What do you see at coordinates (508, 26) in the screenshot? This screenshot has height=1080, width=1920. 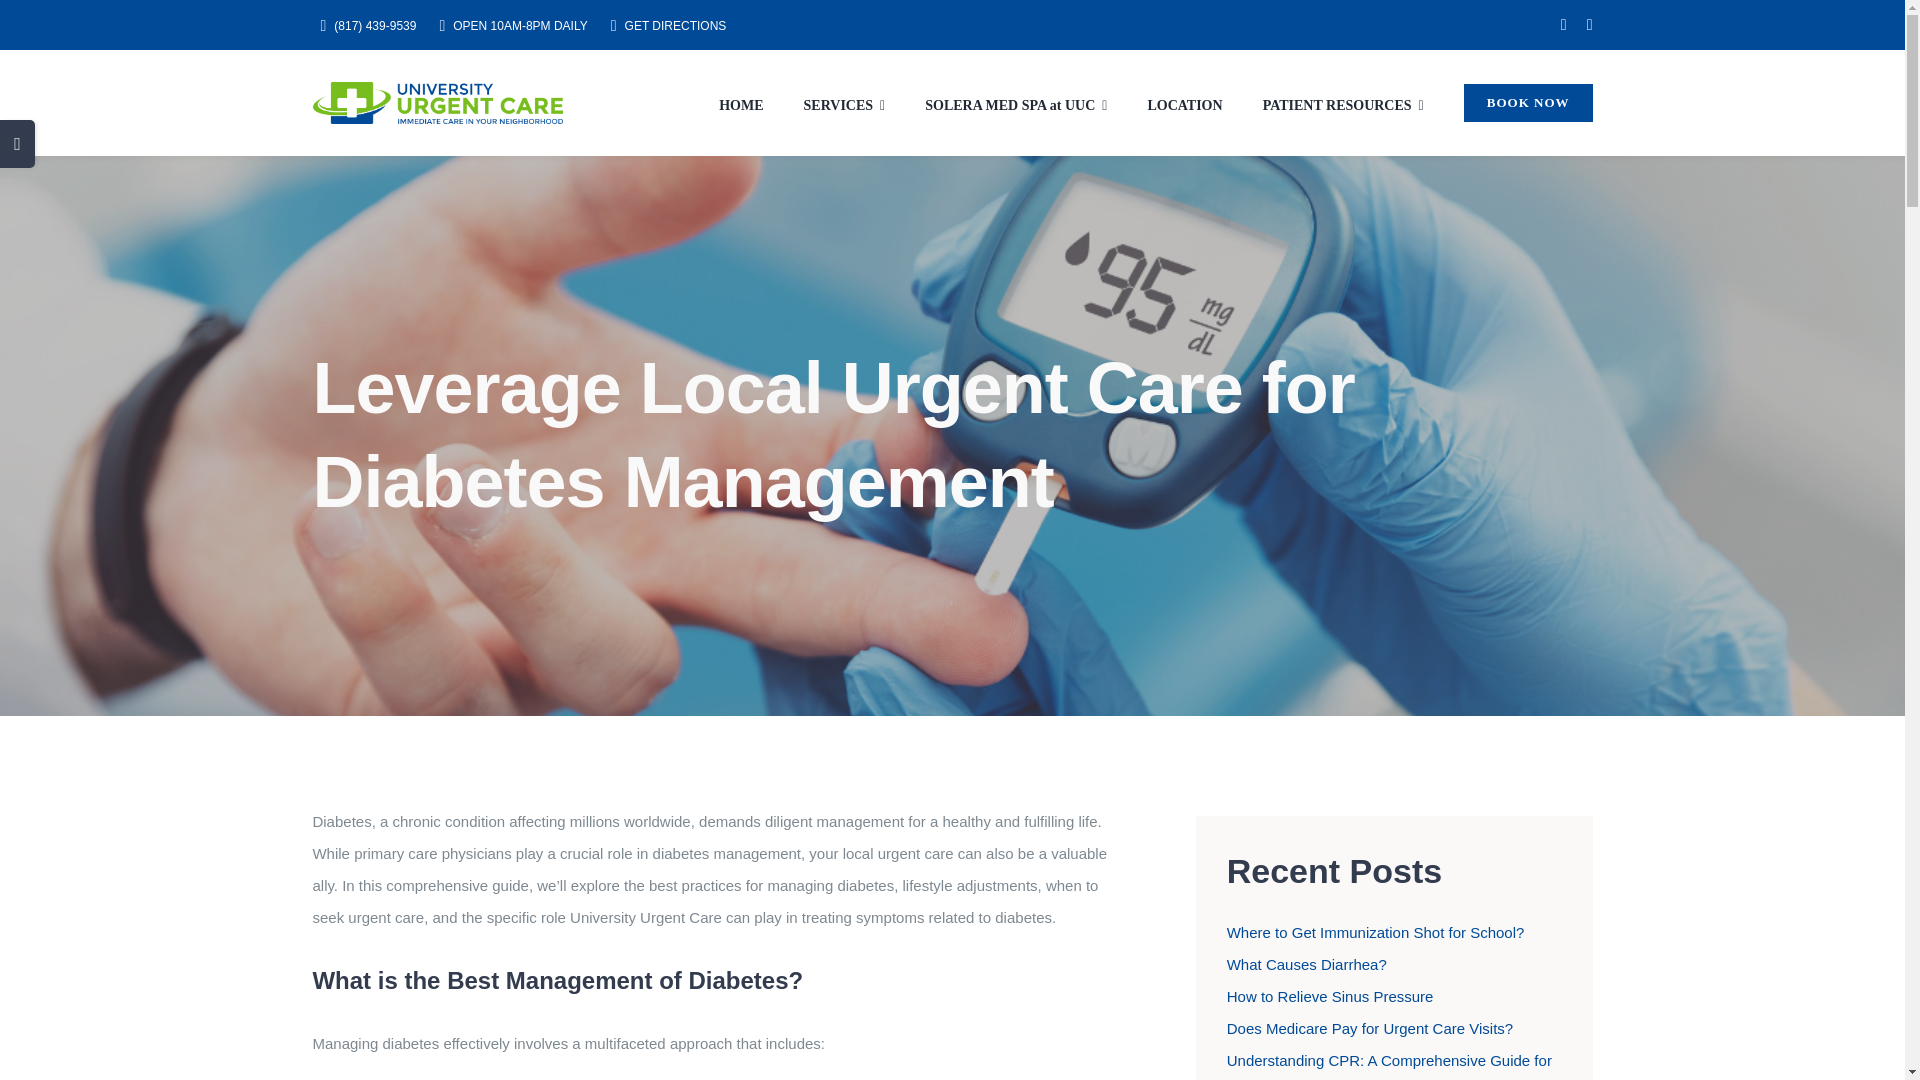 I see `OPEN 10AM-8PM DAILY` at bounding box center [508, 26].